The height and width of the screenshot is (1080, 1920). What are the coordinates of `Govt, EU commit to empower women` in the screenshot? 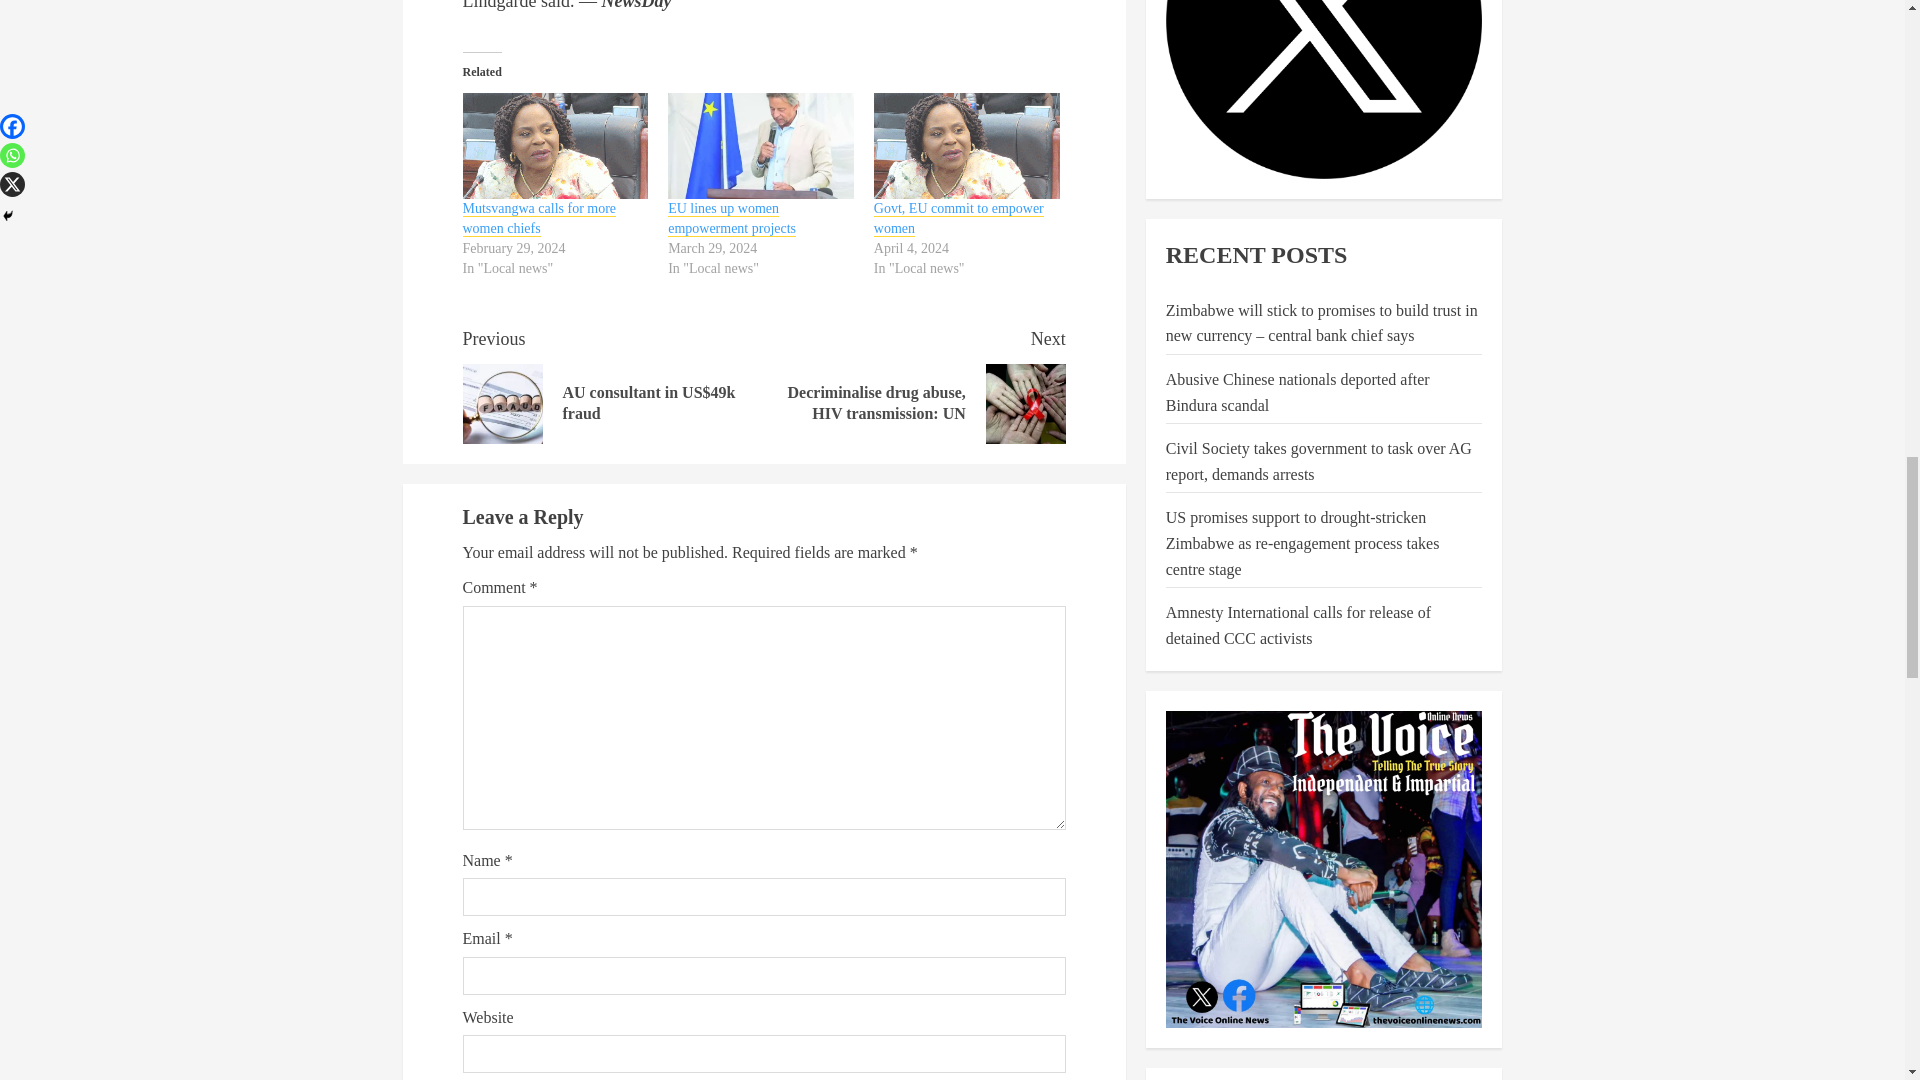 It's located at (539, 218).